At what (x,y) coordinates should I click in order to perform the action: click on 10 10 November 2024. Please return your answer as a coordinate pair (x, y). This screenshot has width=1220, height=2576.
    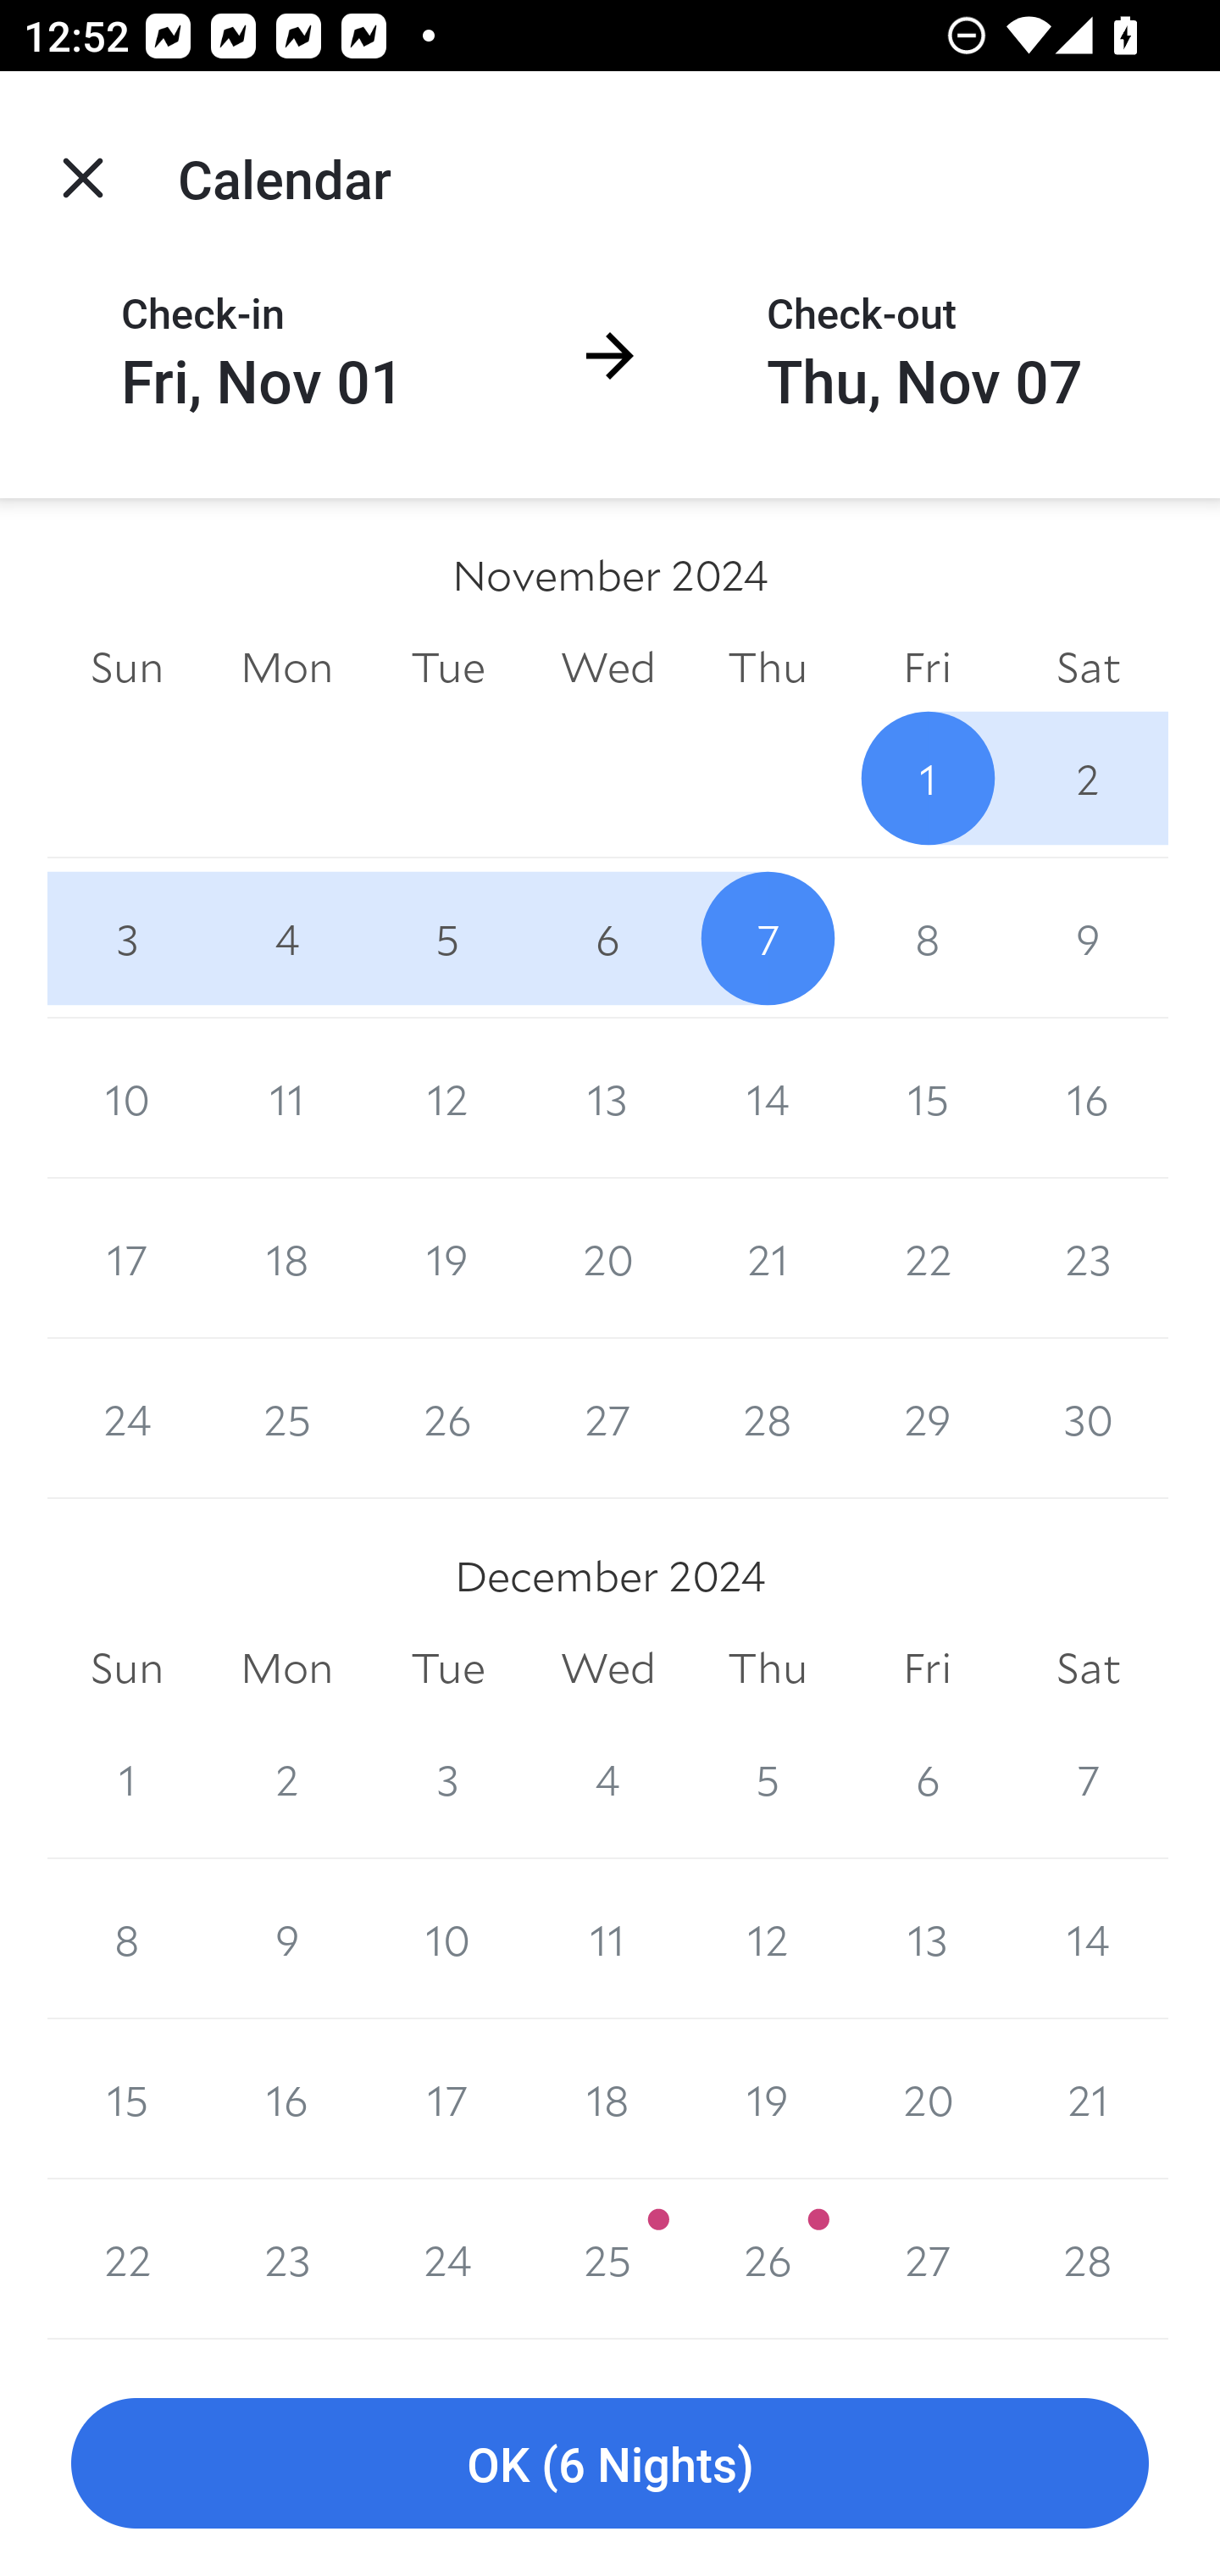
    Looking at the image, I should click on (127, 1098).